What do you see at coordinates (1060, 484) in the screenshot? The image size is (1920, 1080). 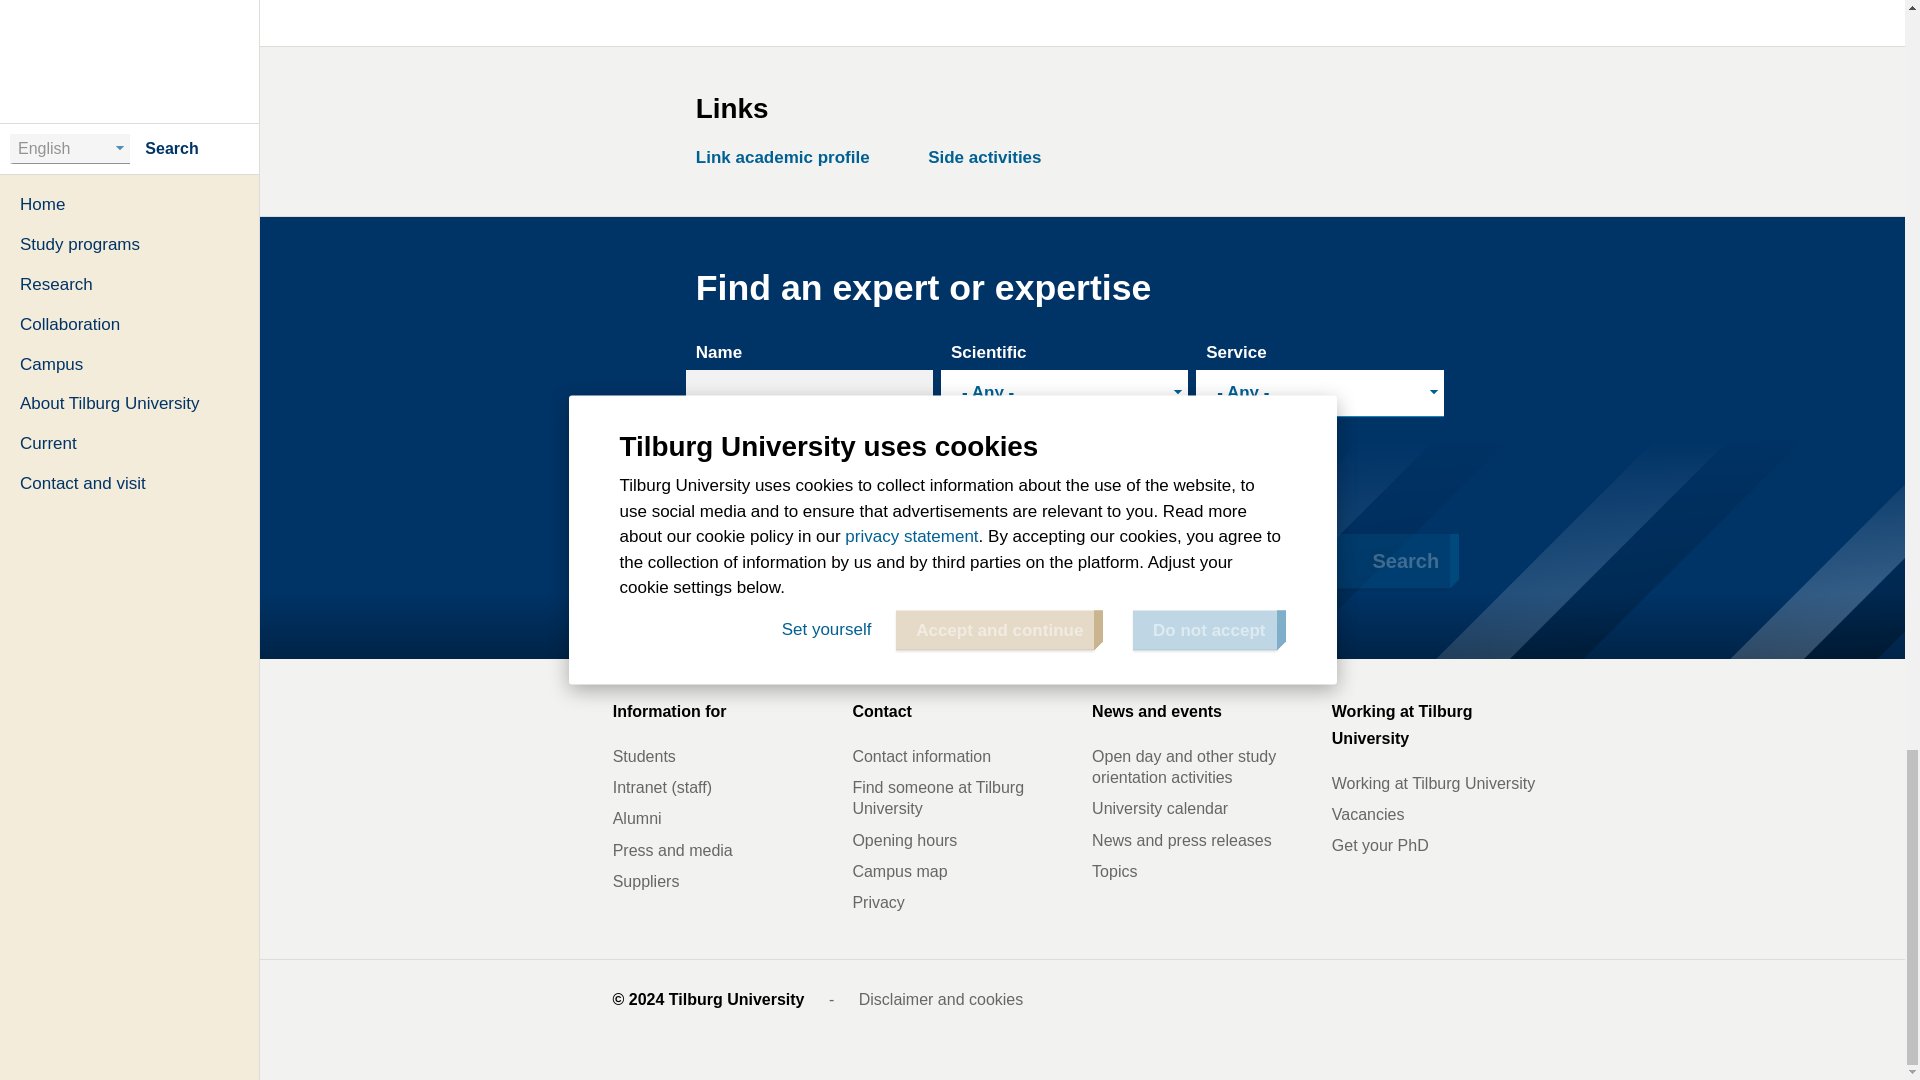 I see `- Any -` at bounding box center [1060, 484].